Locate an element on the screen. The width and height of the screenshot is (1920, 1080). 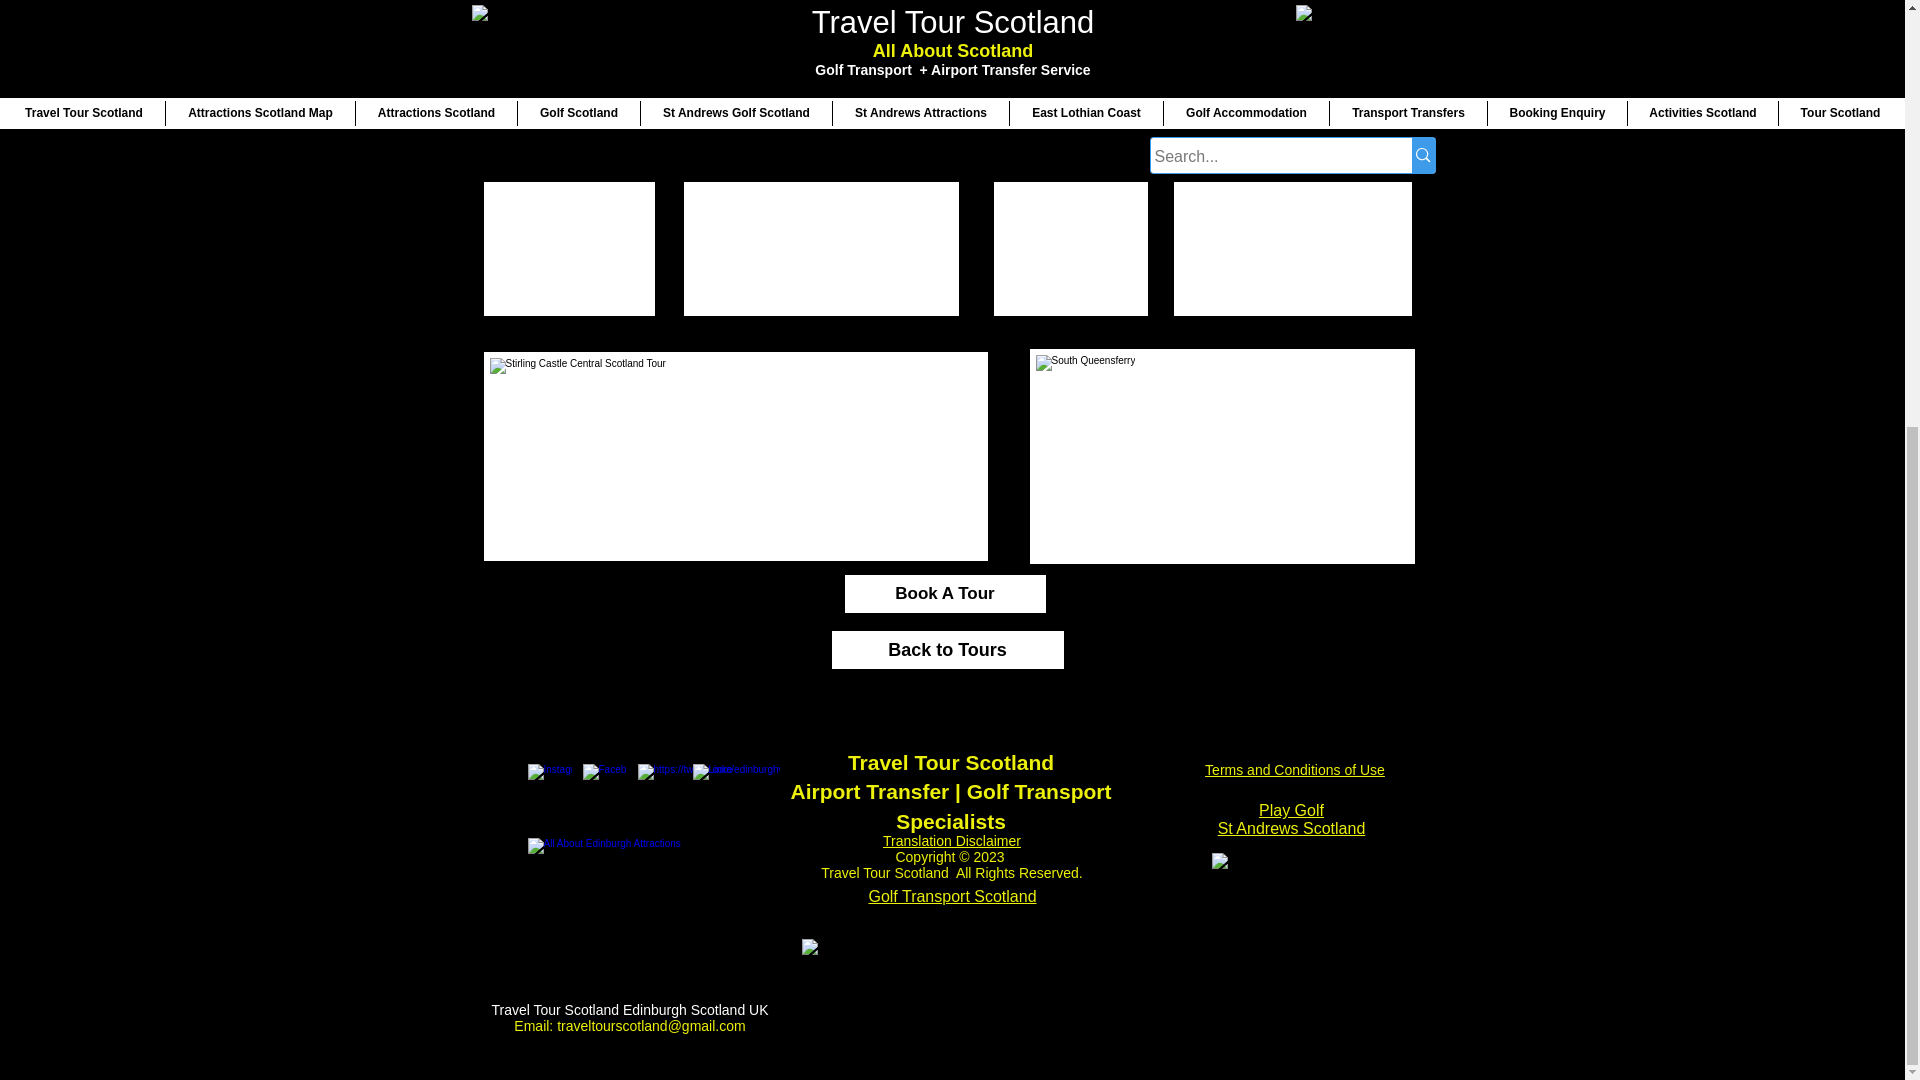
Stirling Castle Central Scotland Tour is located at coordinates (735, 456).